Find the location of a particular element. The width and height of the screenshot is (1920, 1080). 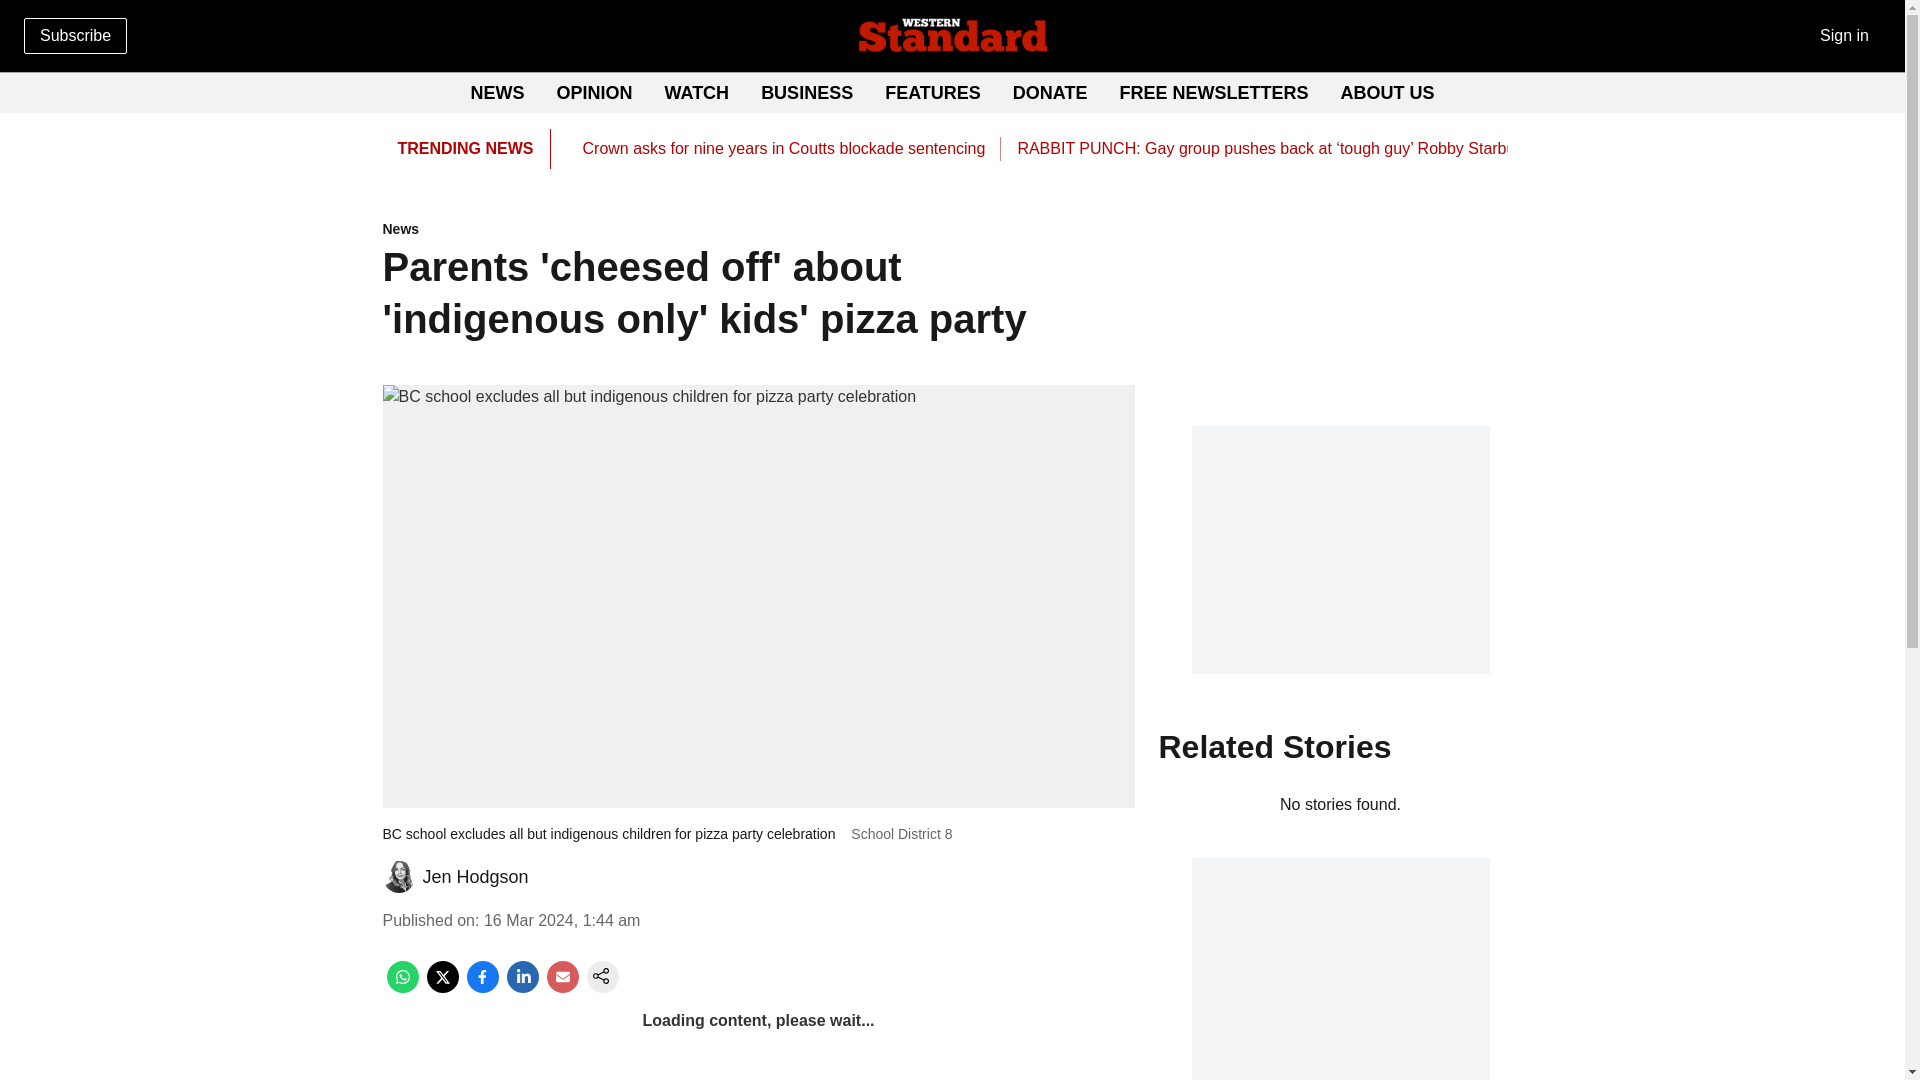

BUSINESS is located at coordinates (806, 92).